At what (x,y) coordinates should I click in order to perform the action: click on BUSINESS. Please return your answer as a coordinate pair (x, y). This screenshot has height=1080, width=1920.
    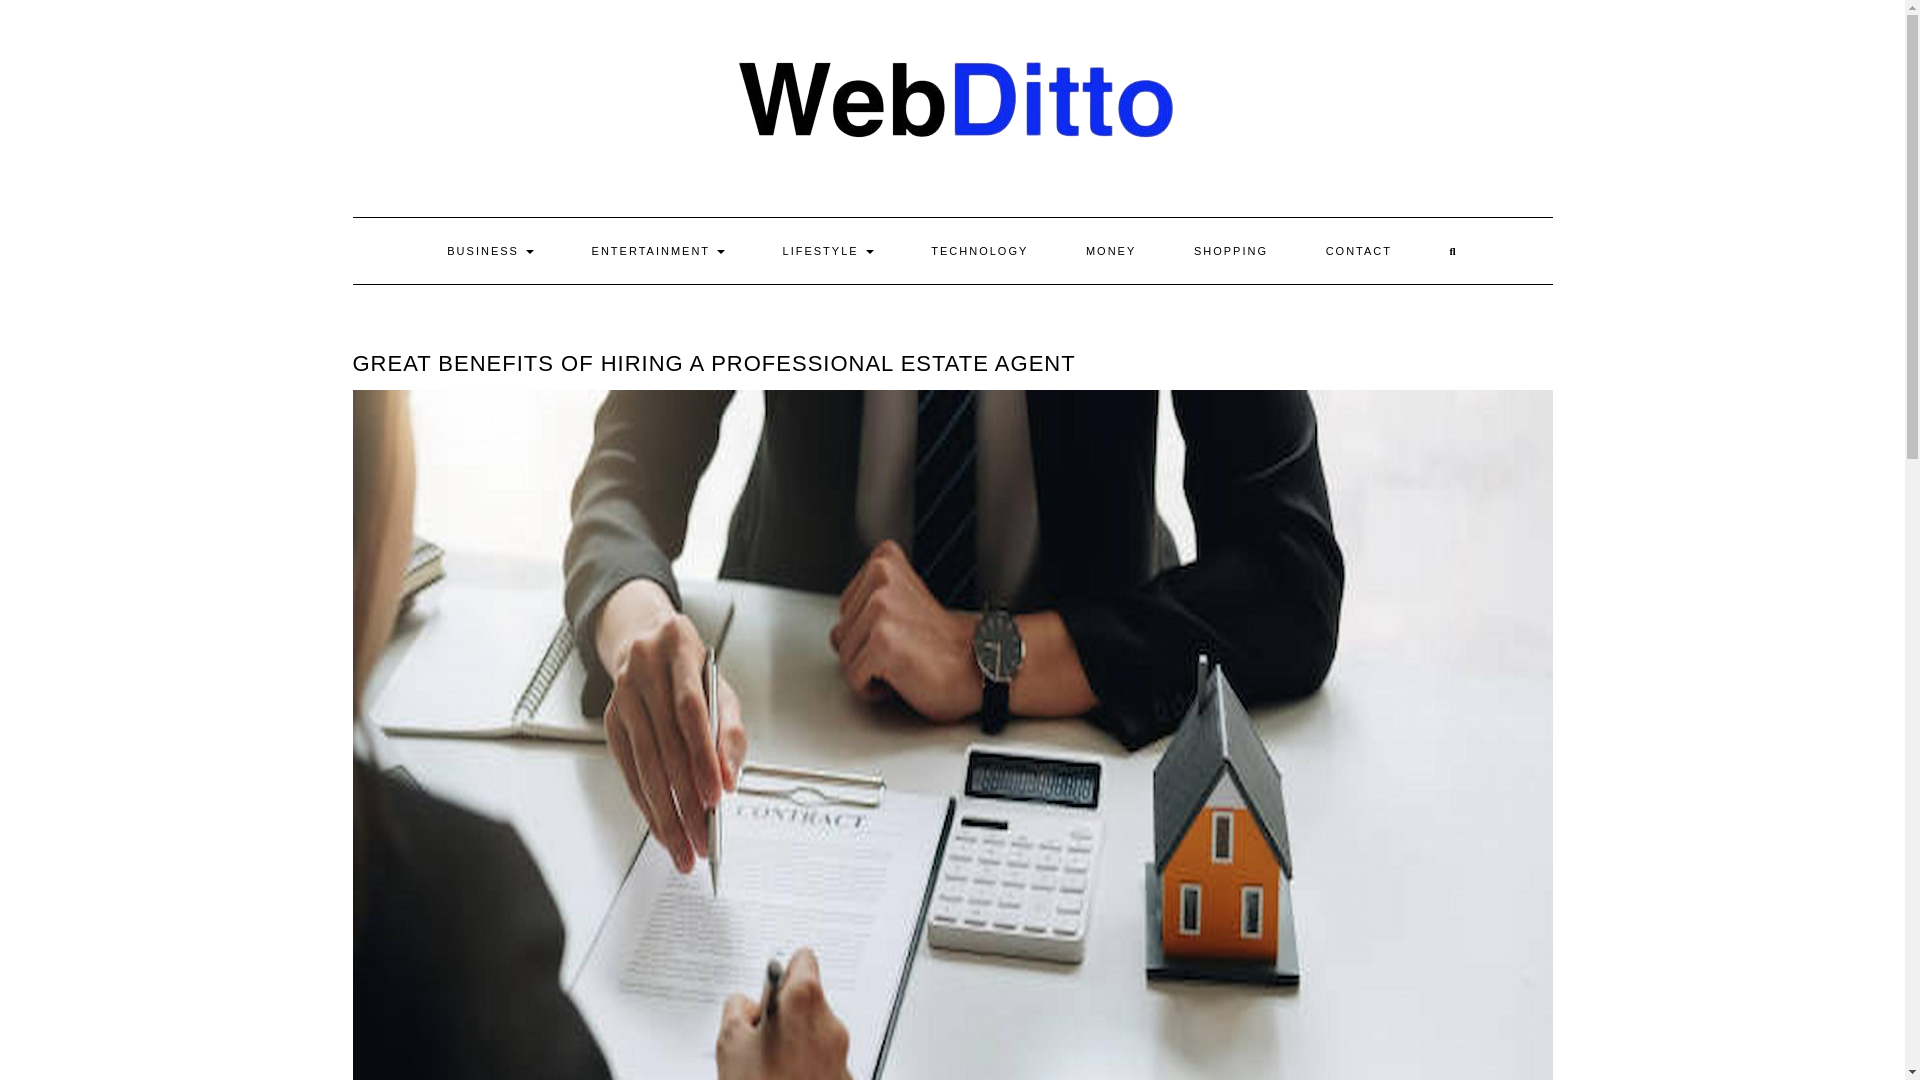
    Looking at the image, I should click on (490, 251).